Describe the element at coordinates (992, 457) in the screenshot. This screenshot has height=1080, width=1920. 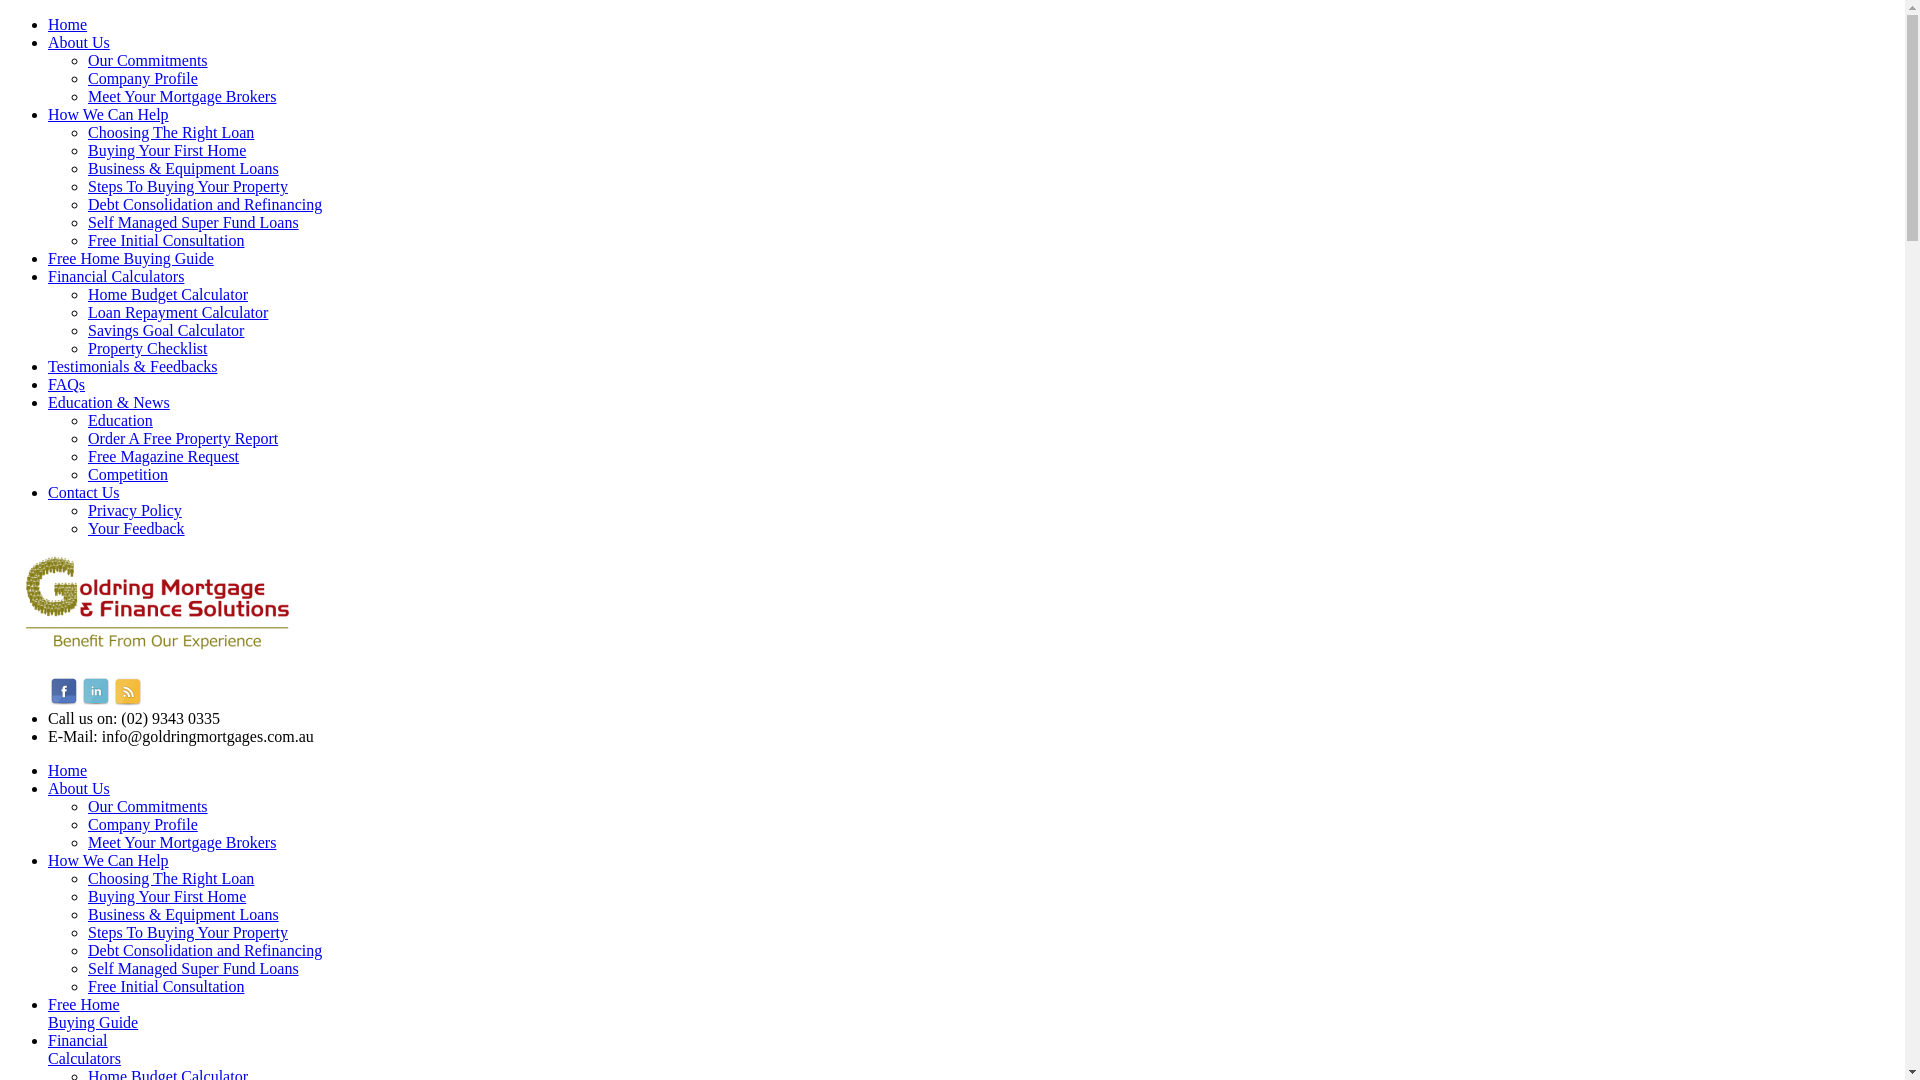
I see `Free Magazine Request` at that location.